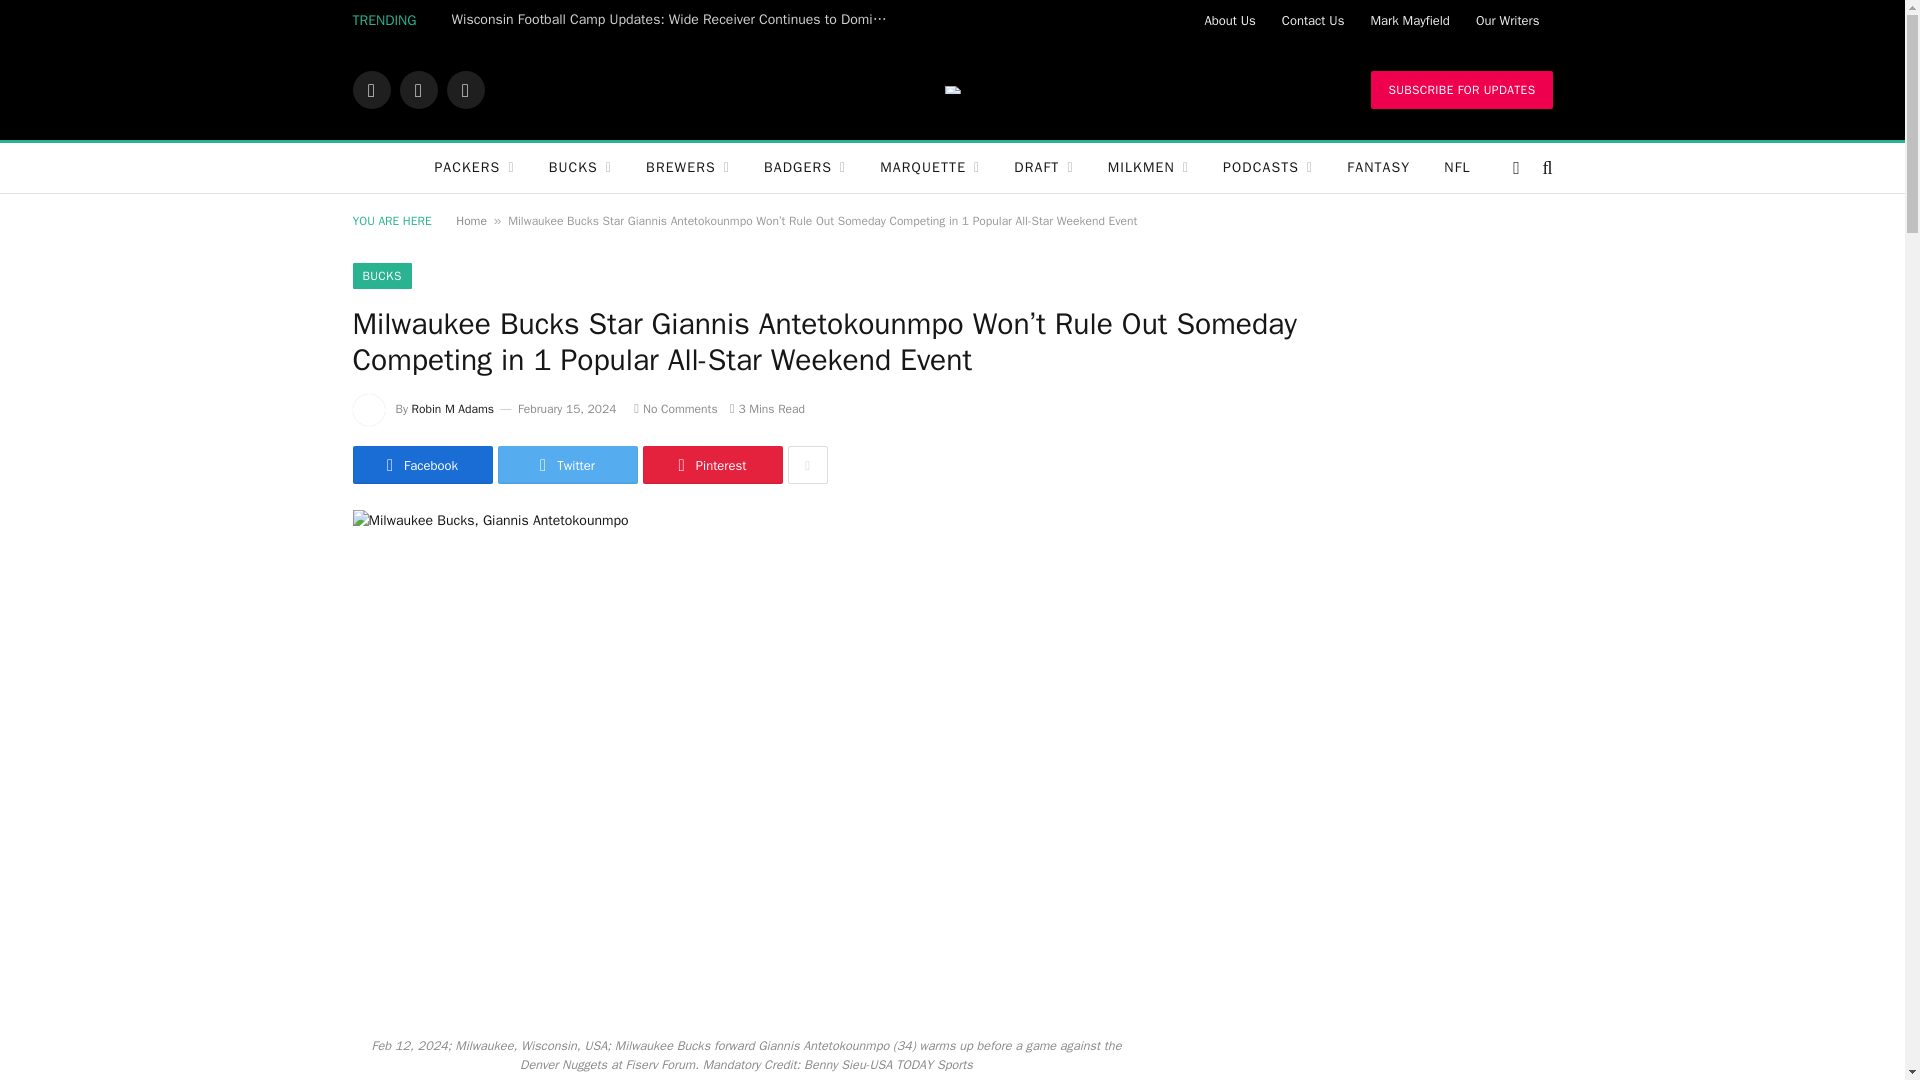  What do you see at coordinates (1508, 20) in the screenshot?
I see `Our Writers` at bounding box center [1508, 20].